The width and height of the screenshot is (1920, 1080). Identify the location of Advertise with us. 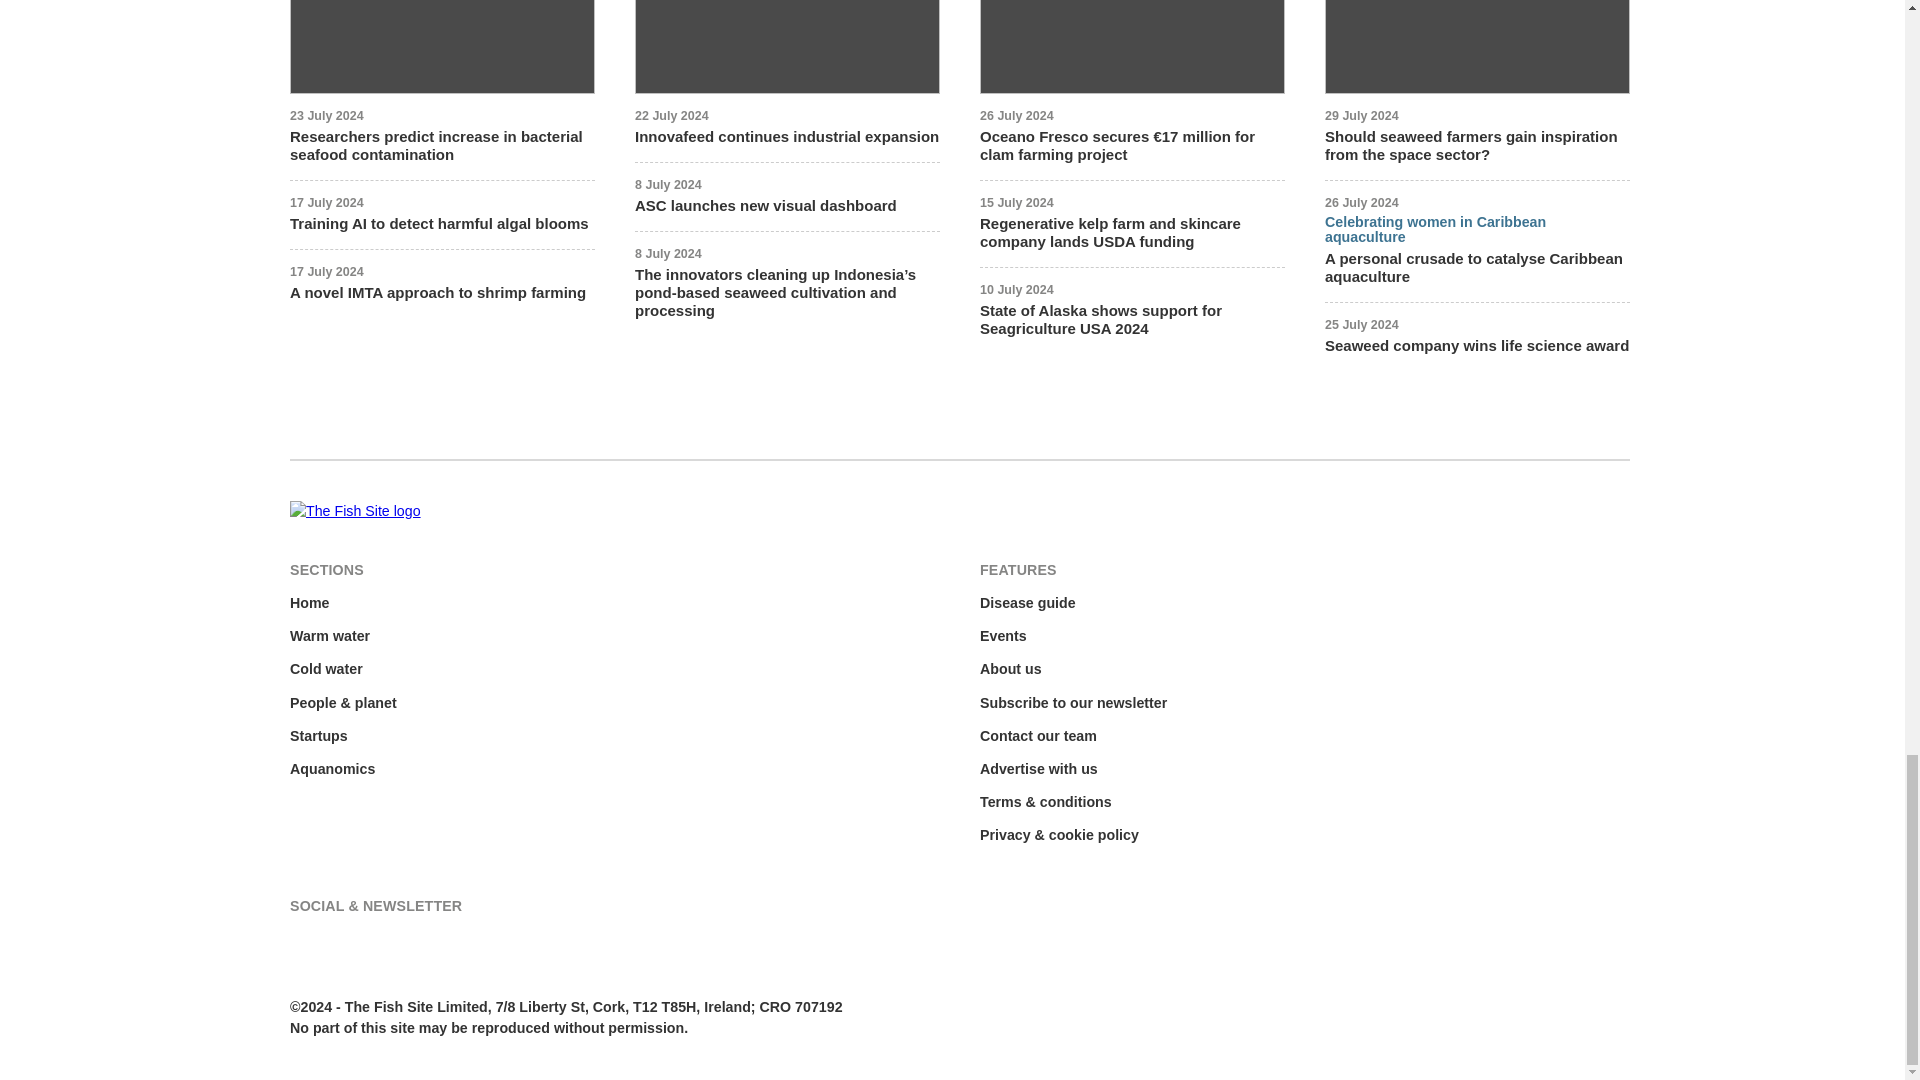
(1038, 769).